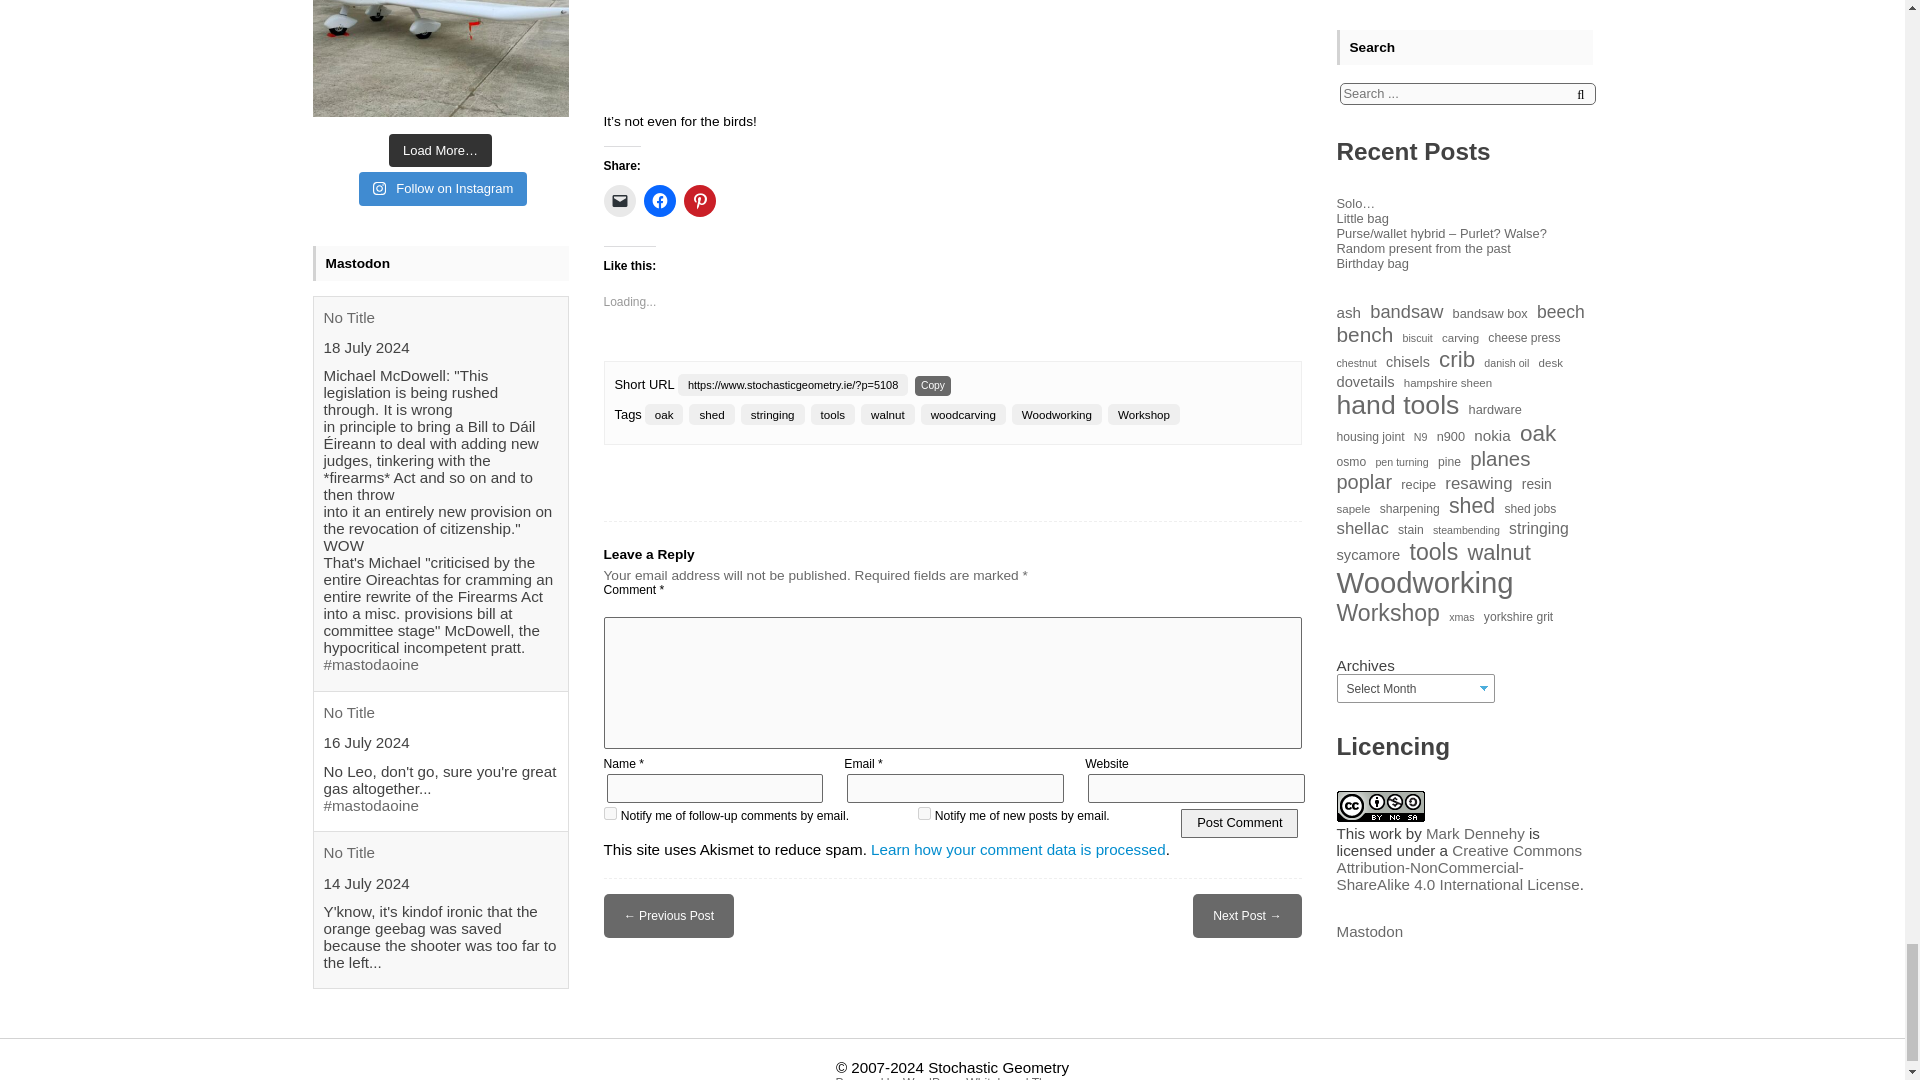 This screenshot has height=1080, width=1920. What do you see at coordinates (620, 200) in the screenshot?
I see `Click to email a link to a friend` at bounding box center [620, 200].